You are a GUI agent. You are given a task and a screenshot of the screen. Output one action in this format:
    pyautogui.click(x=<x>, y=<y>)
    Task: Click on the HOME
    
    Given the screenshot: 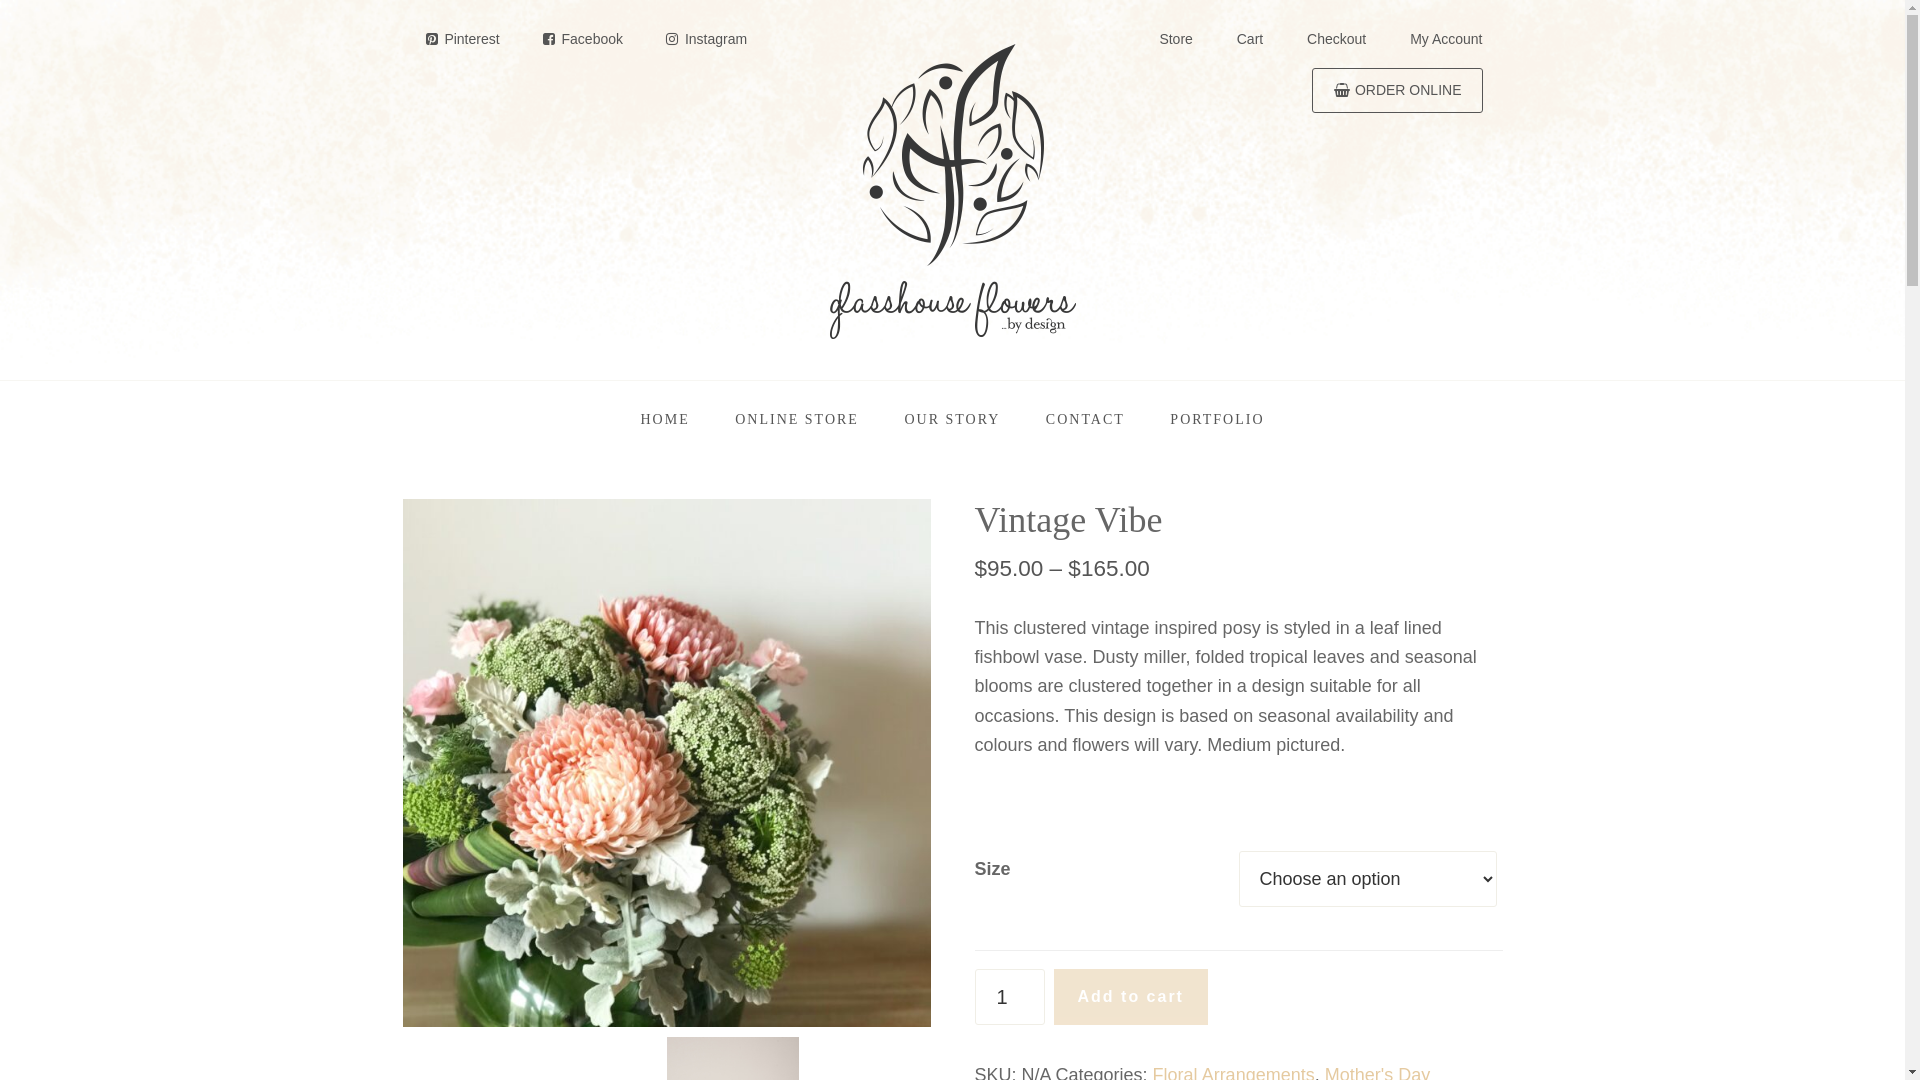 What is the action you would take?
    pyautogui.click(x=664, y=420)
    